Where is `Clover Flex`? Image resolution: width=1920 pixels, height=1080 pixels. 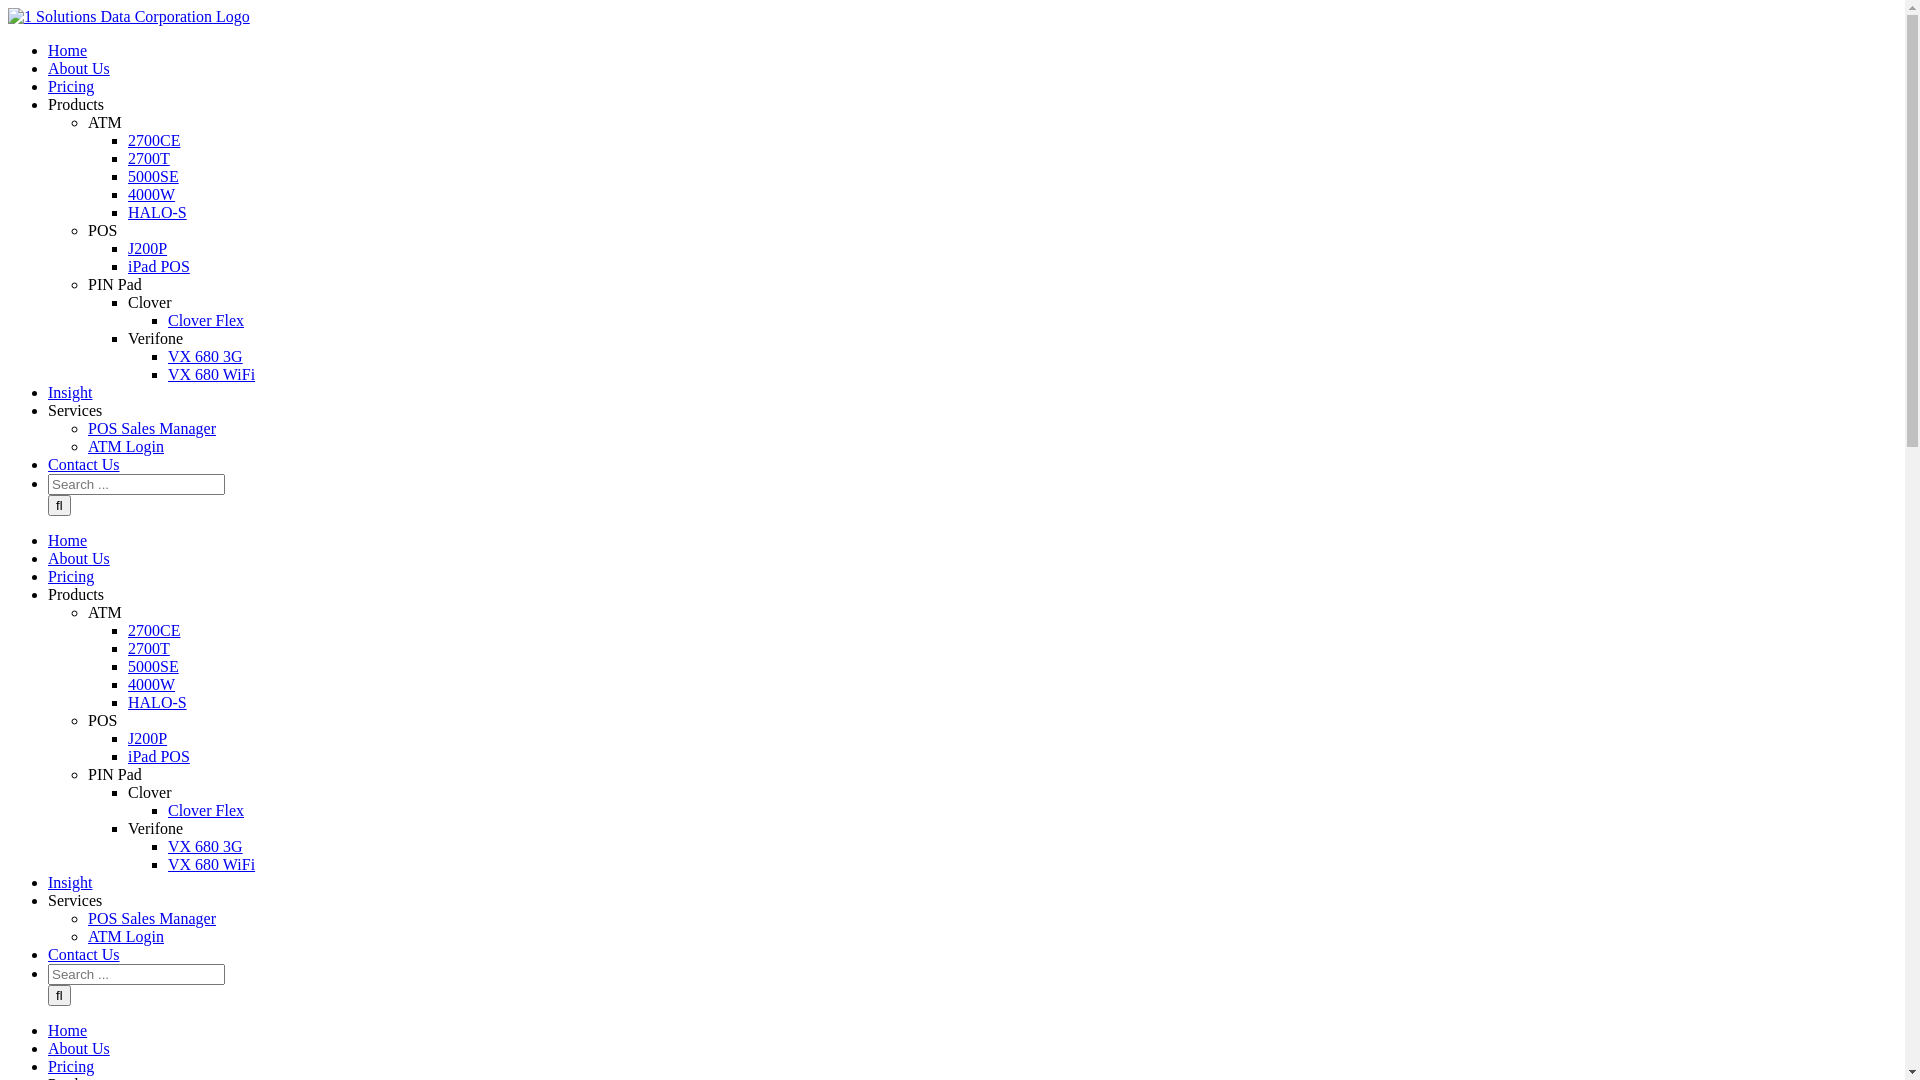 Clover Flex is located at coordinates (206, 320).